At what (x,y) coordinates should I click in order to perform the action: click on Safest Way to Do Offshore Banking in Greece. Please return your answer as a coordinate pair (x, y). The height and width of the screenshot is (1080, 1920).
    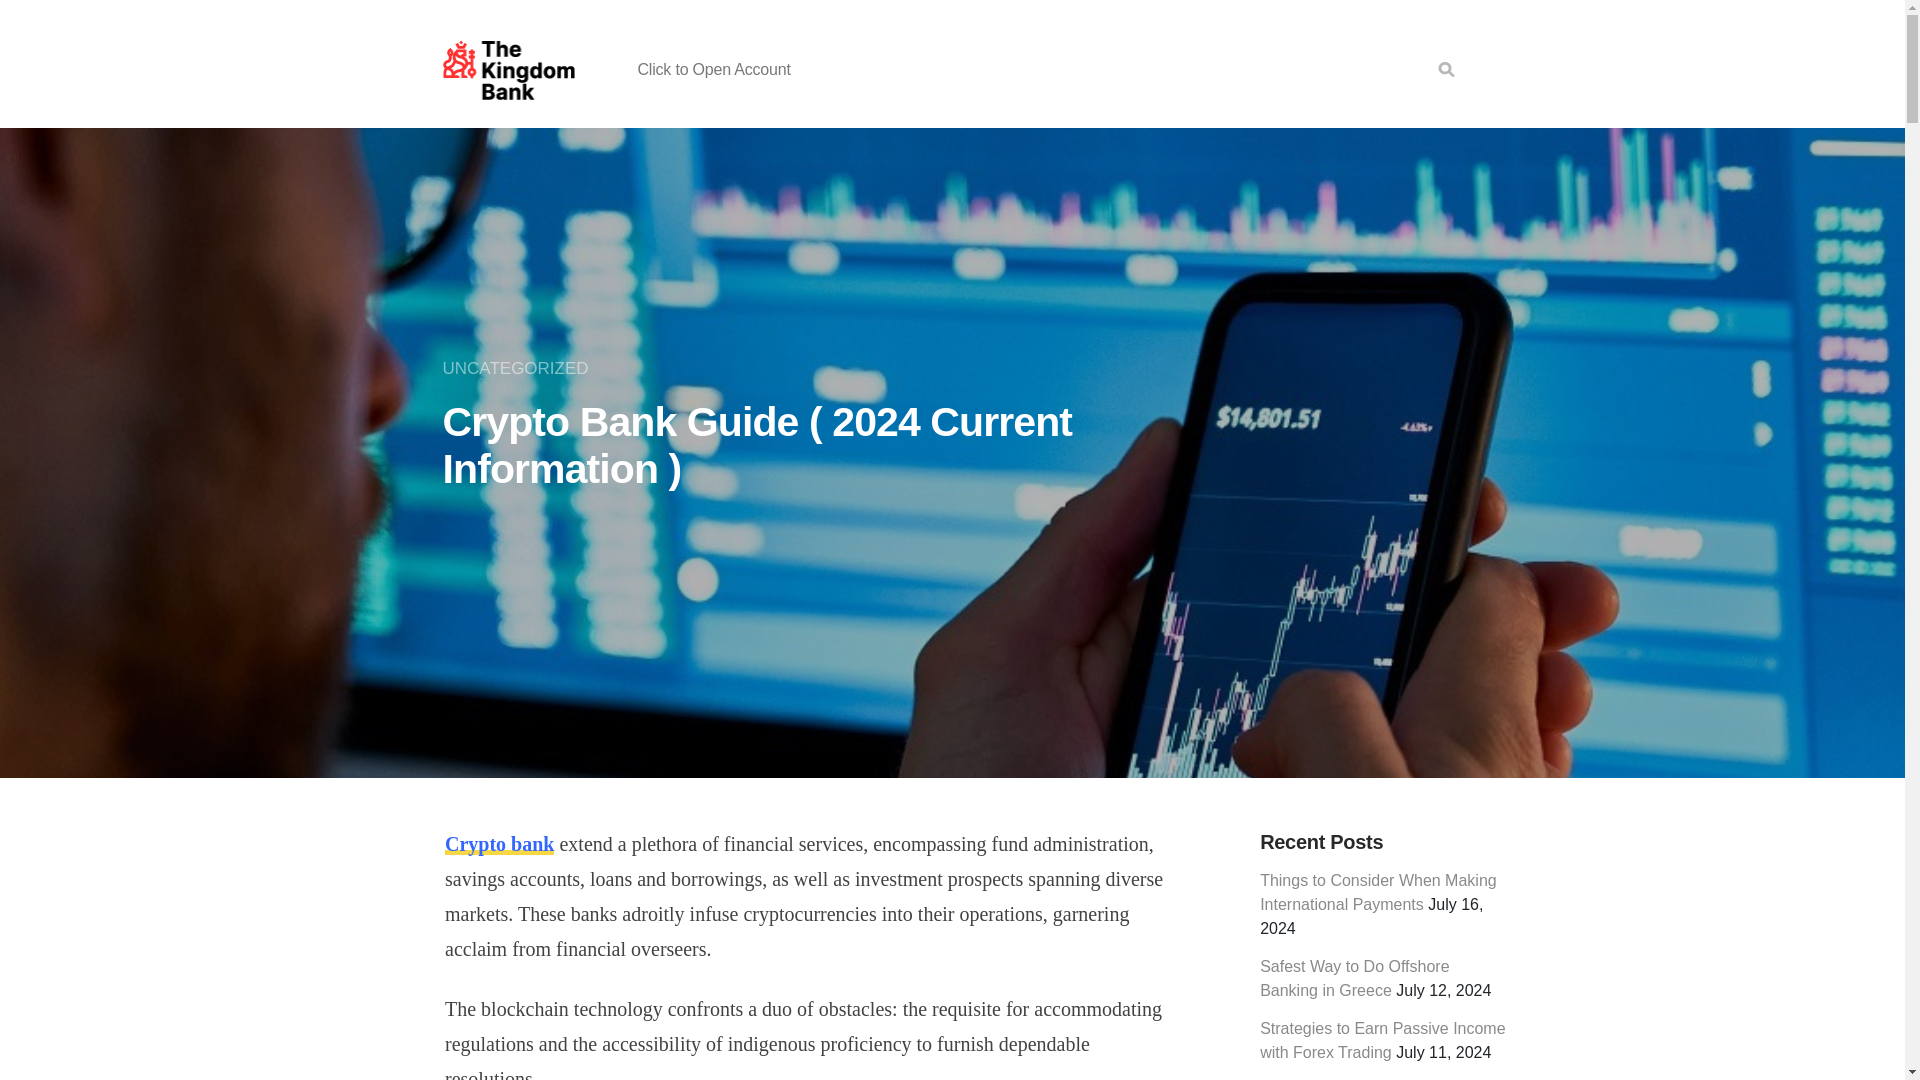
    Looking at the image, I should click on (1354, 978).